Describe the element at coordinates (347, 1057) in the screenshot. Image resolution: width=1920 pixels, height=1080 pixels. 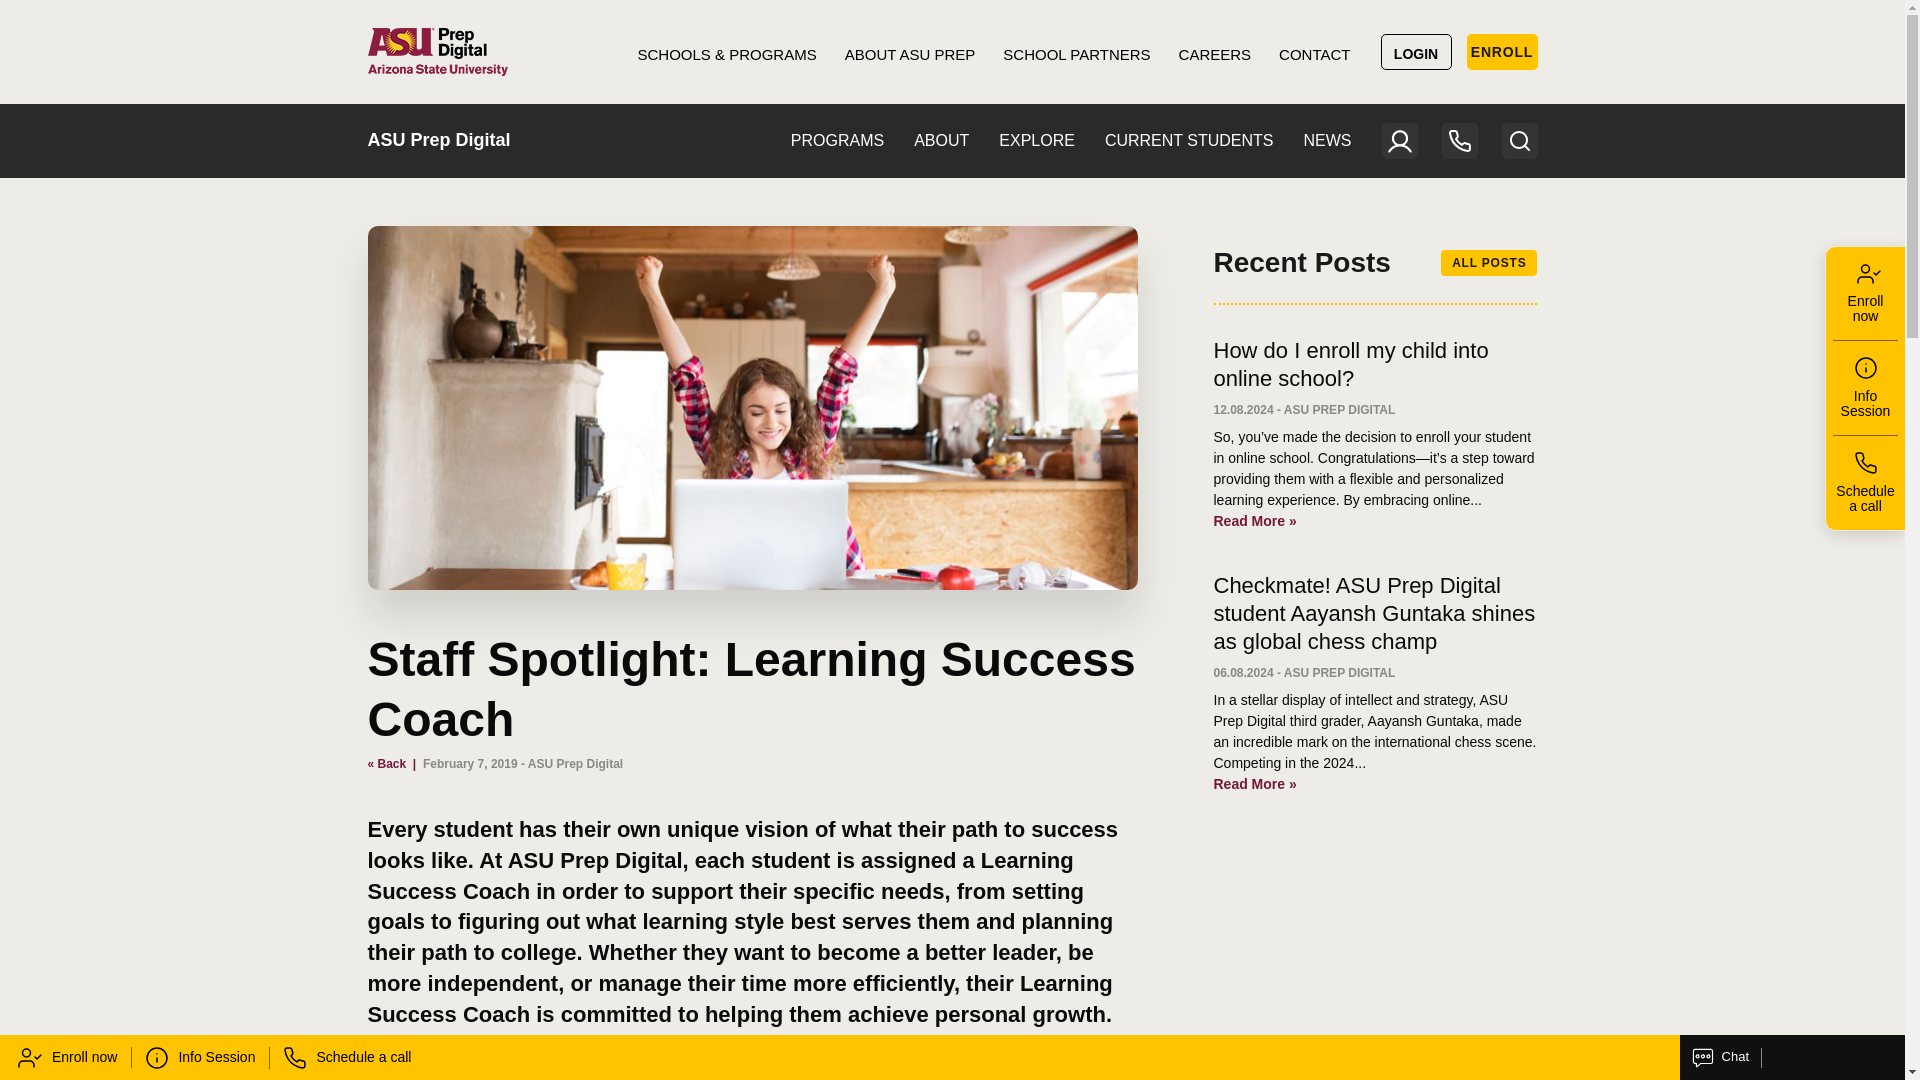
I see `Schedule a call` at that location.